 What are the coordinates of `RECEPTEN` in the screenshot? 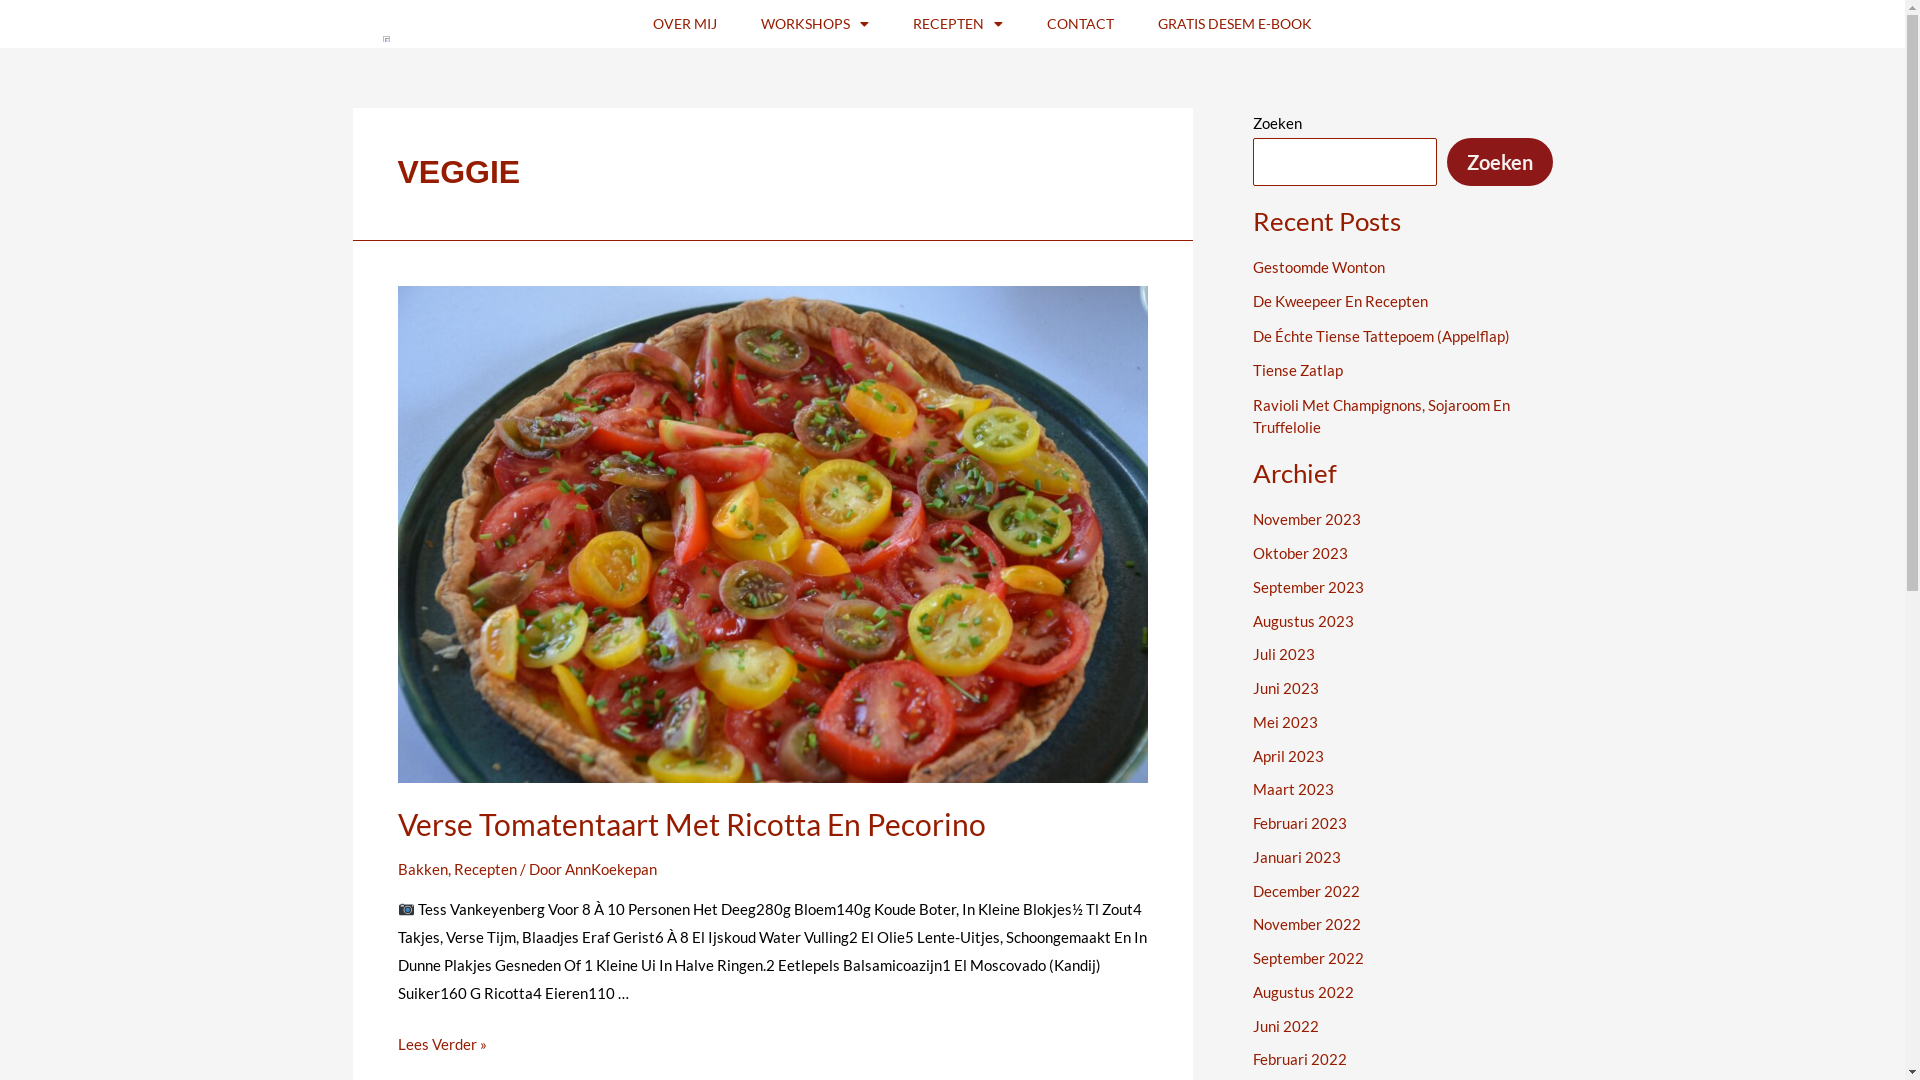 It's located at (957, 24).